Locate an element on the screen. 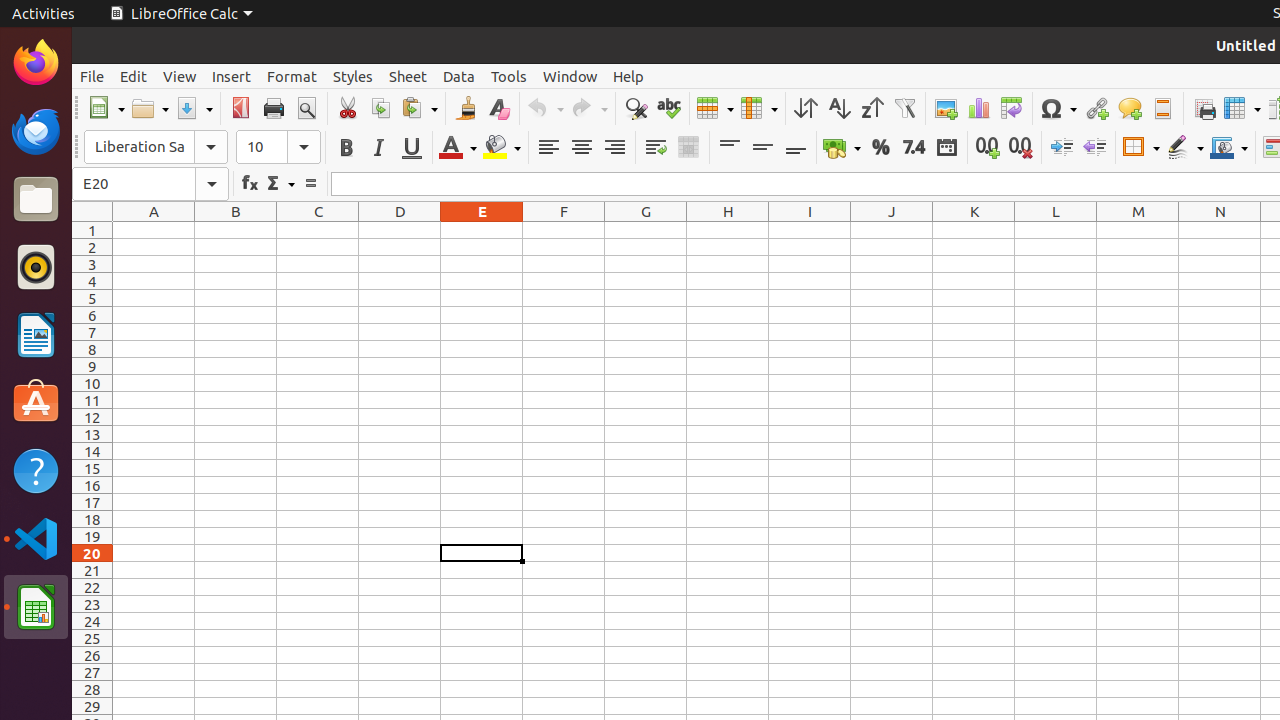 Image resolution: width=1280 pixels, height=720 pixels. Row is located at coordinates (715, 108).